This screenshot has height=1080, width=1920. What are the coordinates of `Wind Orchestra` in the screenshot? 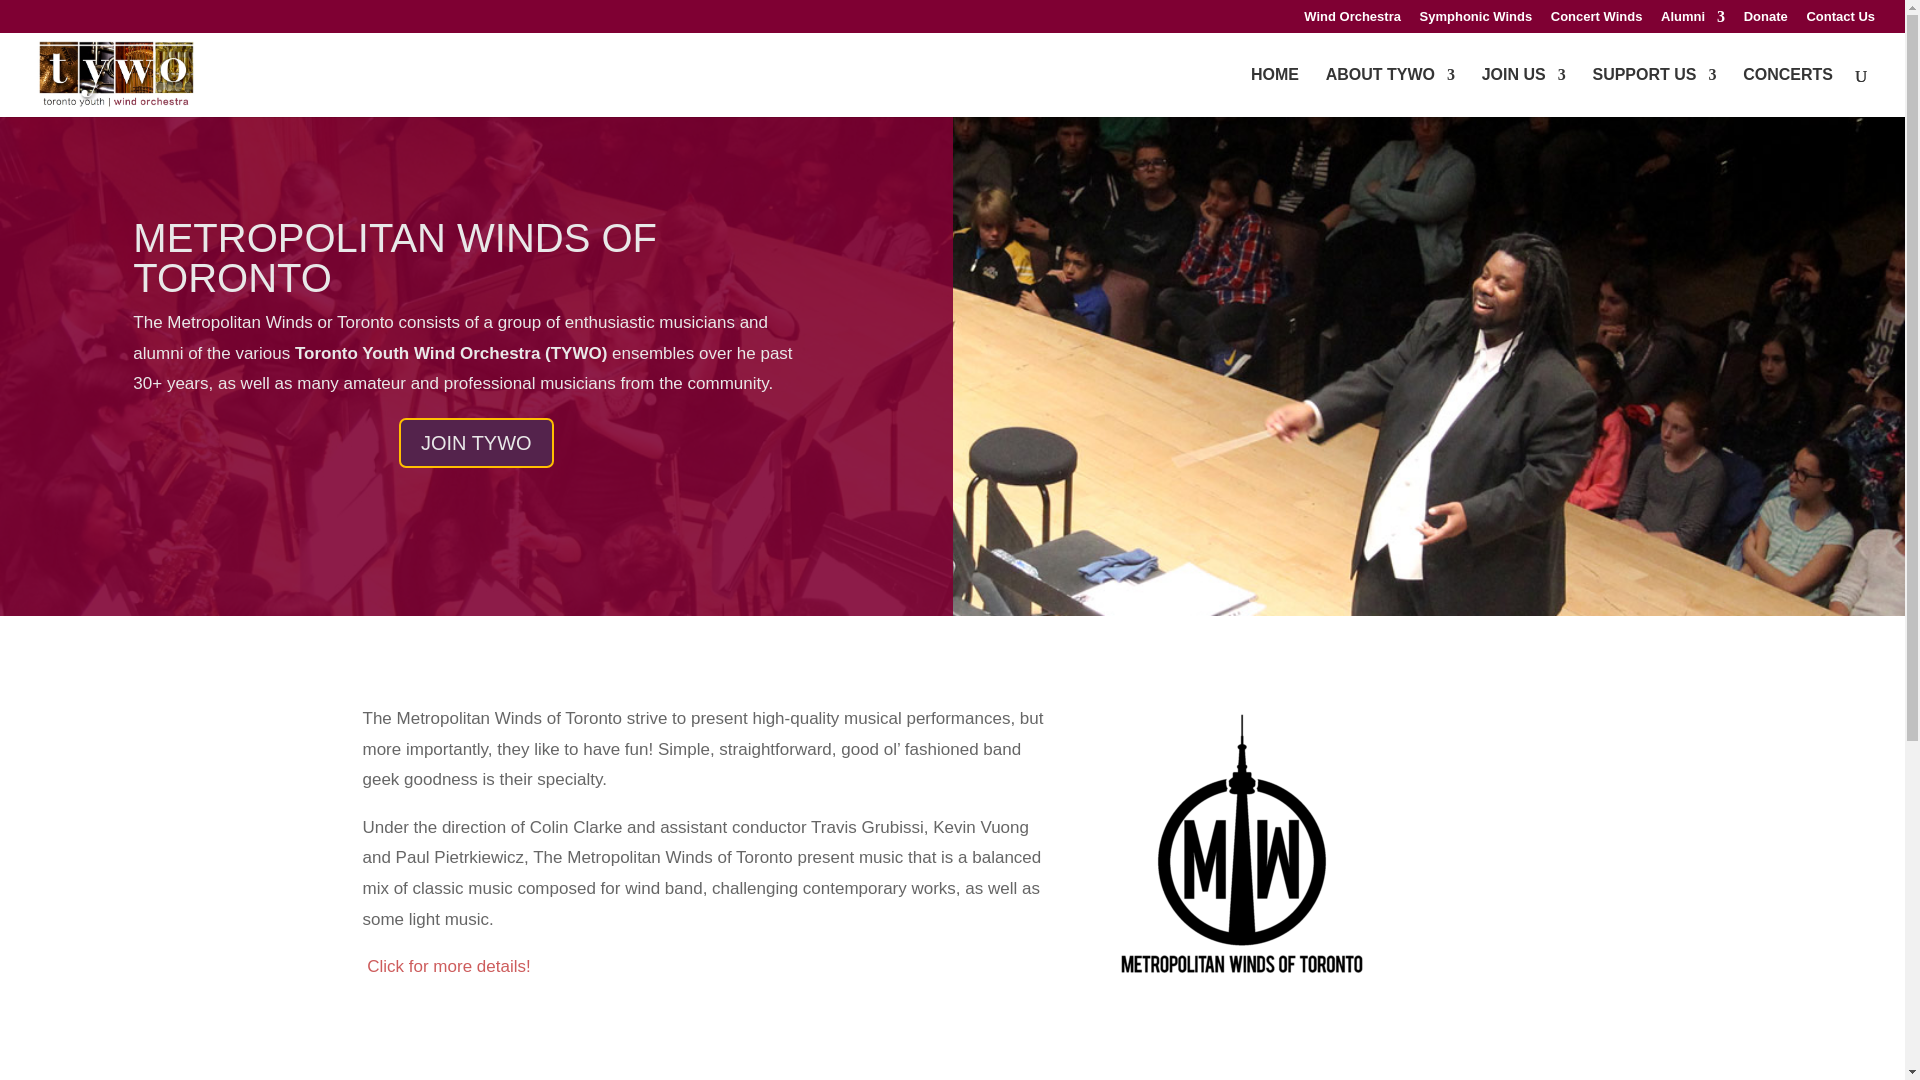 It's located at (1352, 21).